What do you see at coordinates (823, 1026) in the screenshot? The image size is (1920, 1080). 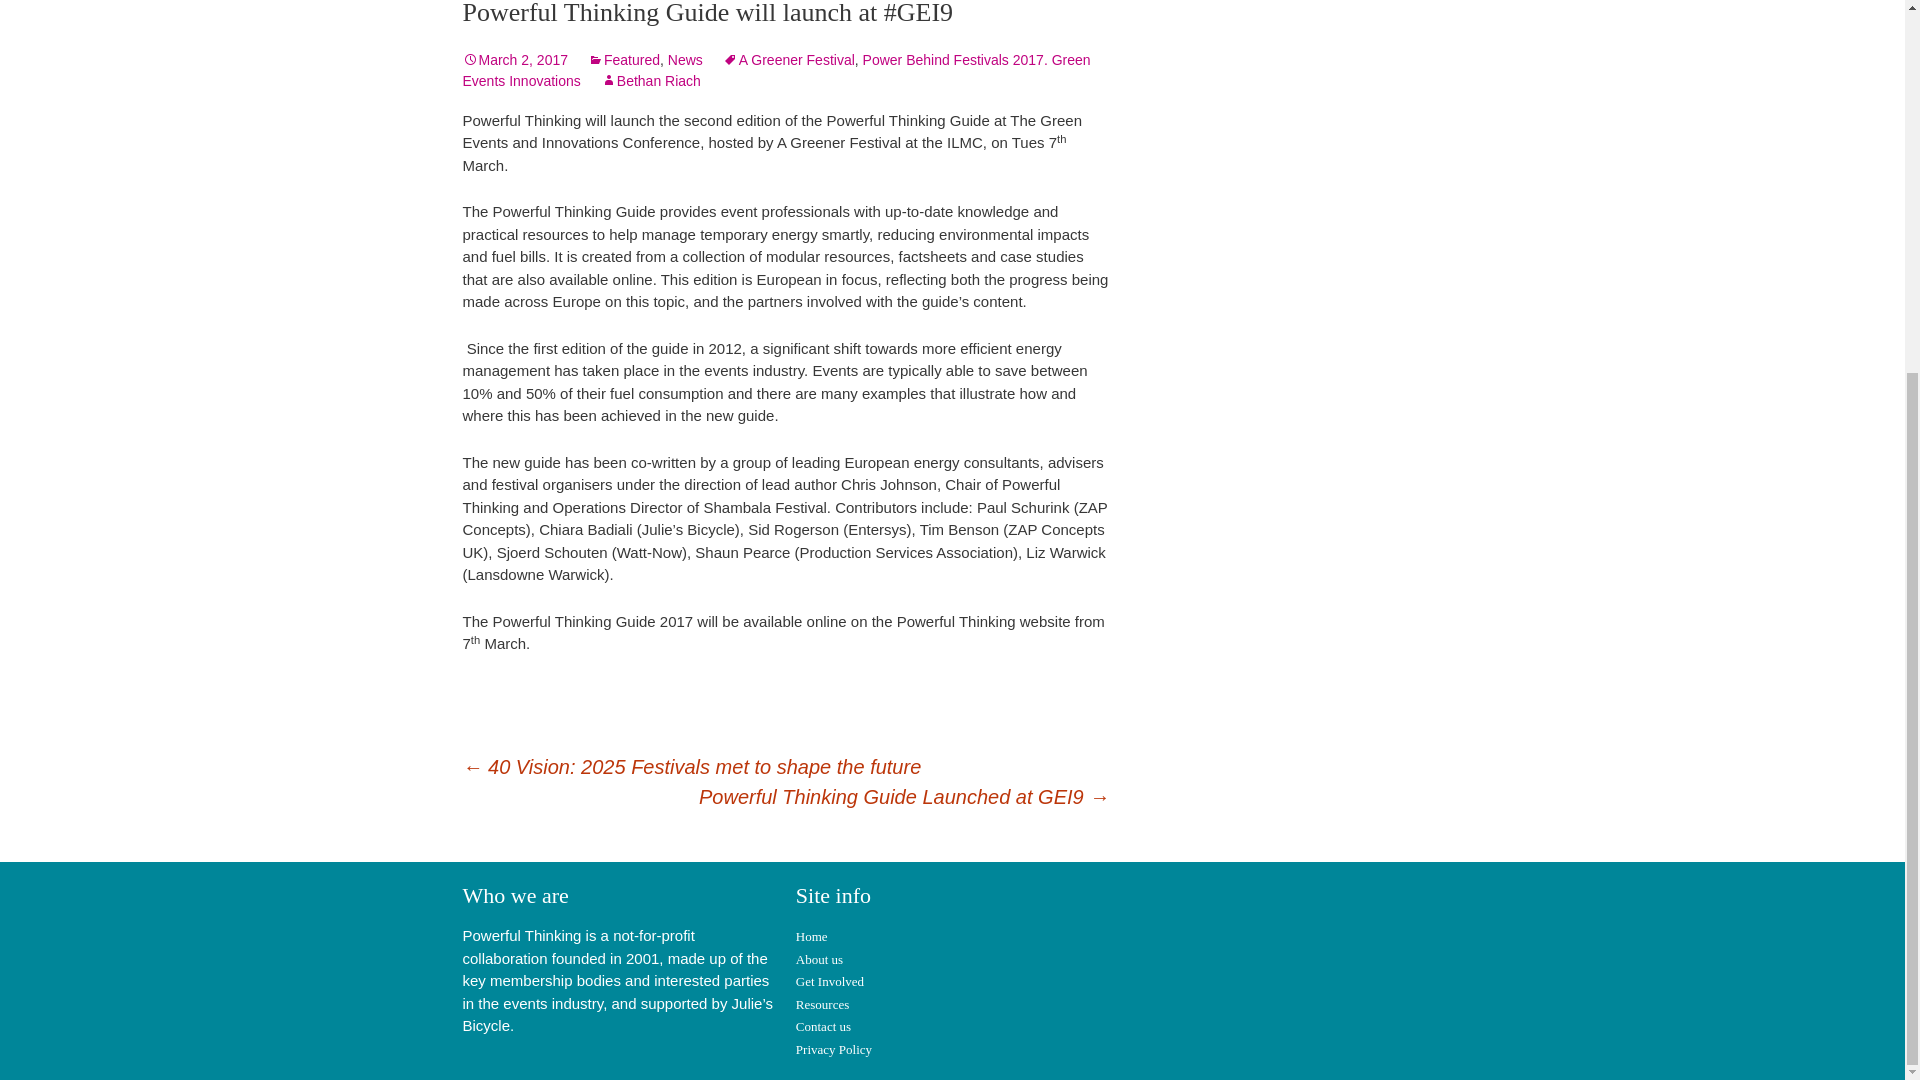 I see `Contact us` at bounding box center [823, 1026].